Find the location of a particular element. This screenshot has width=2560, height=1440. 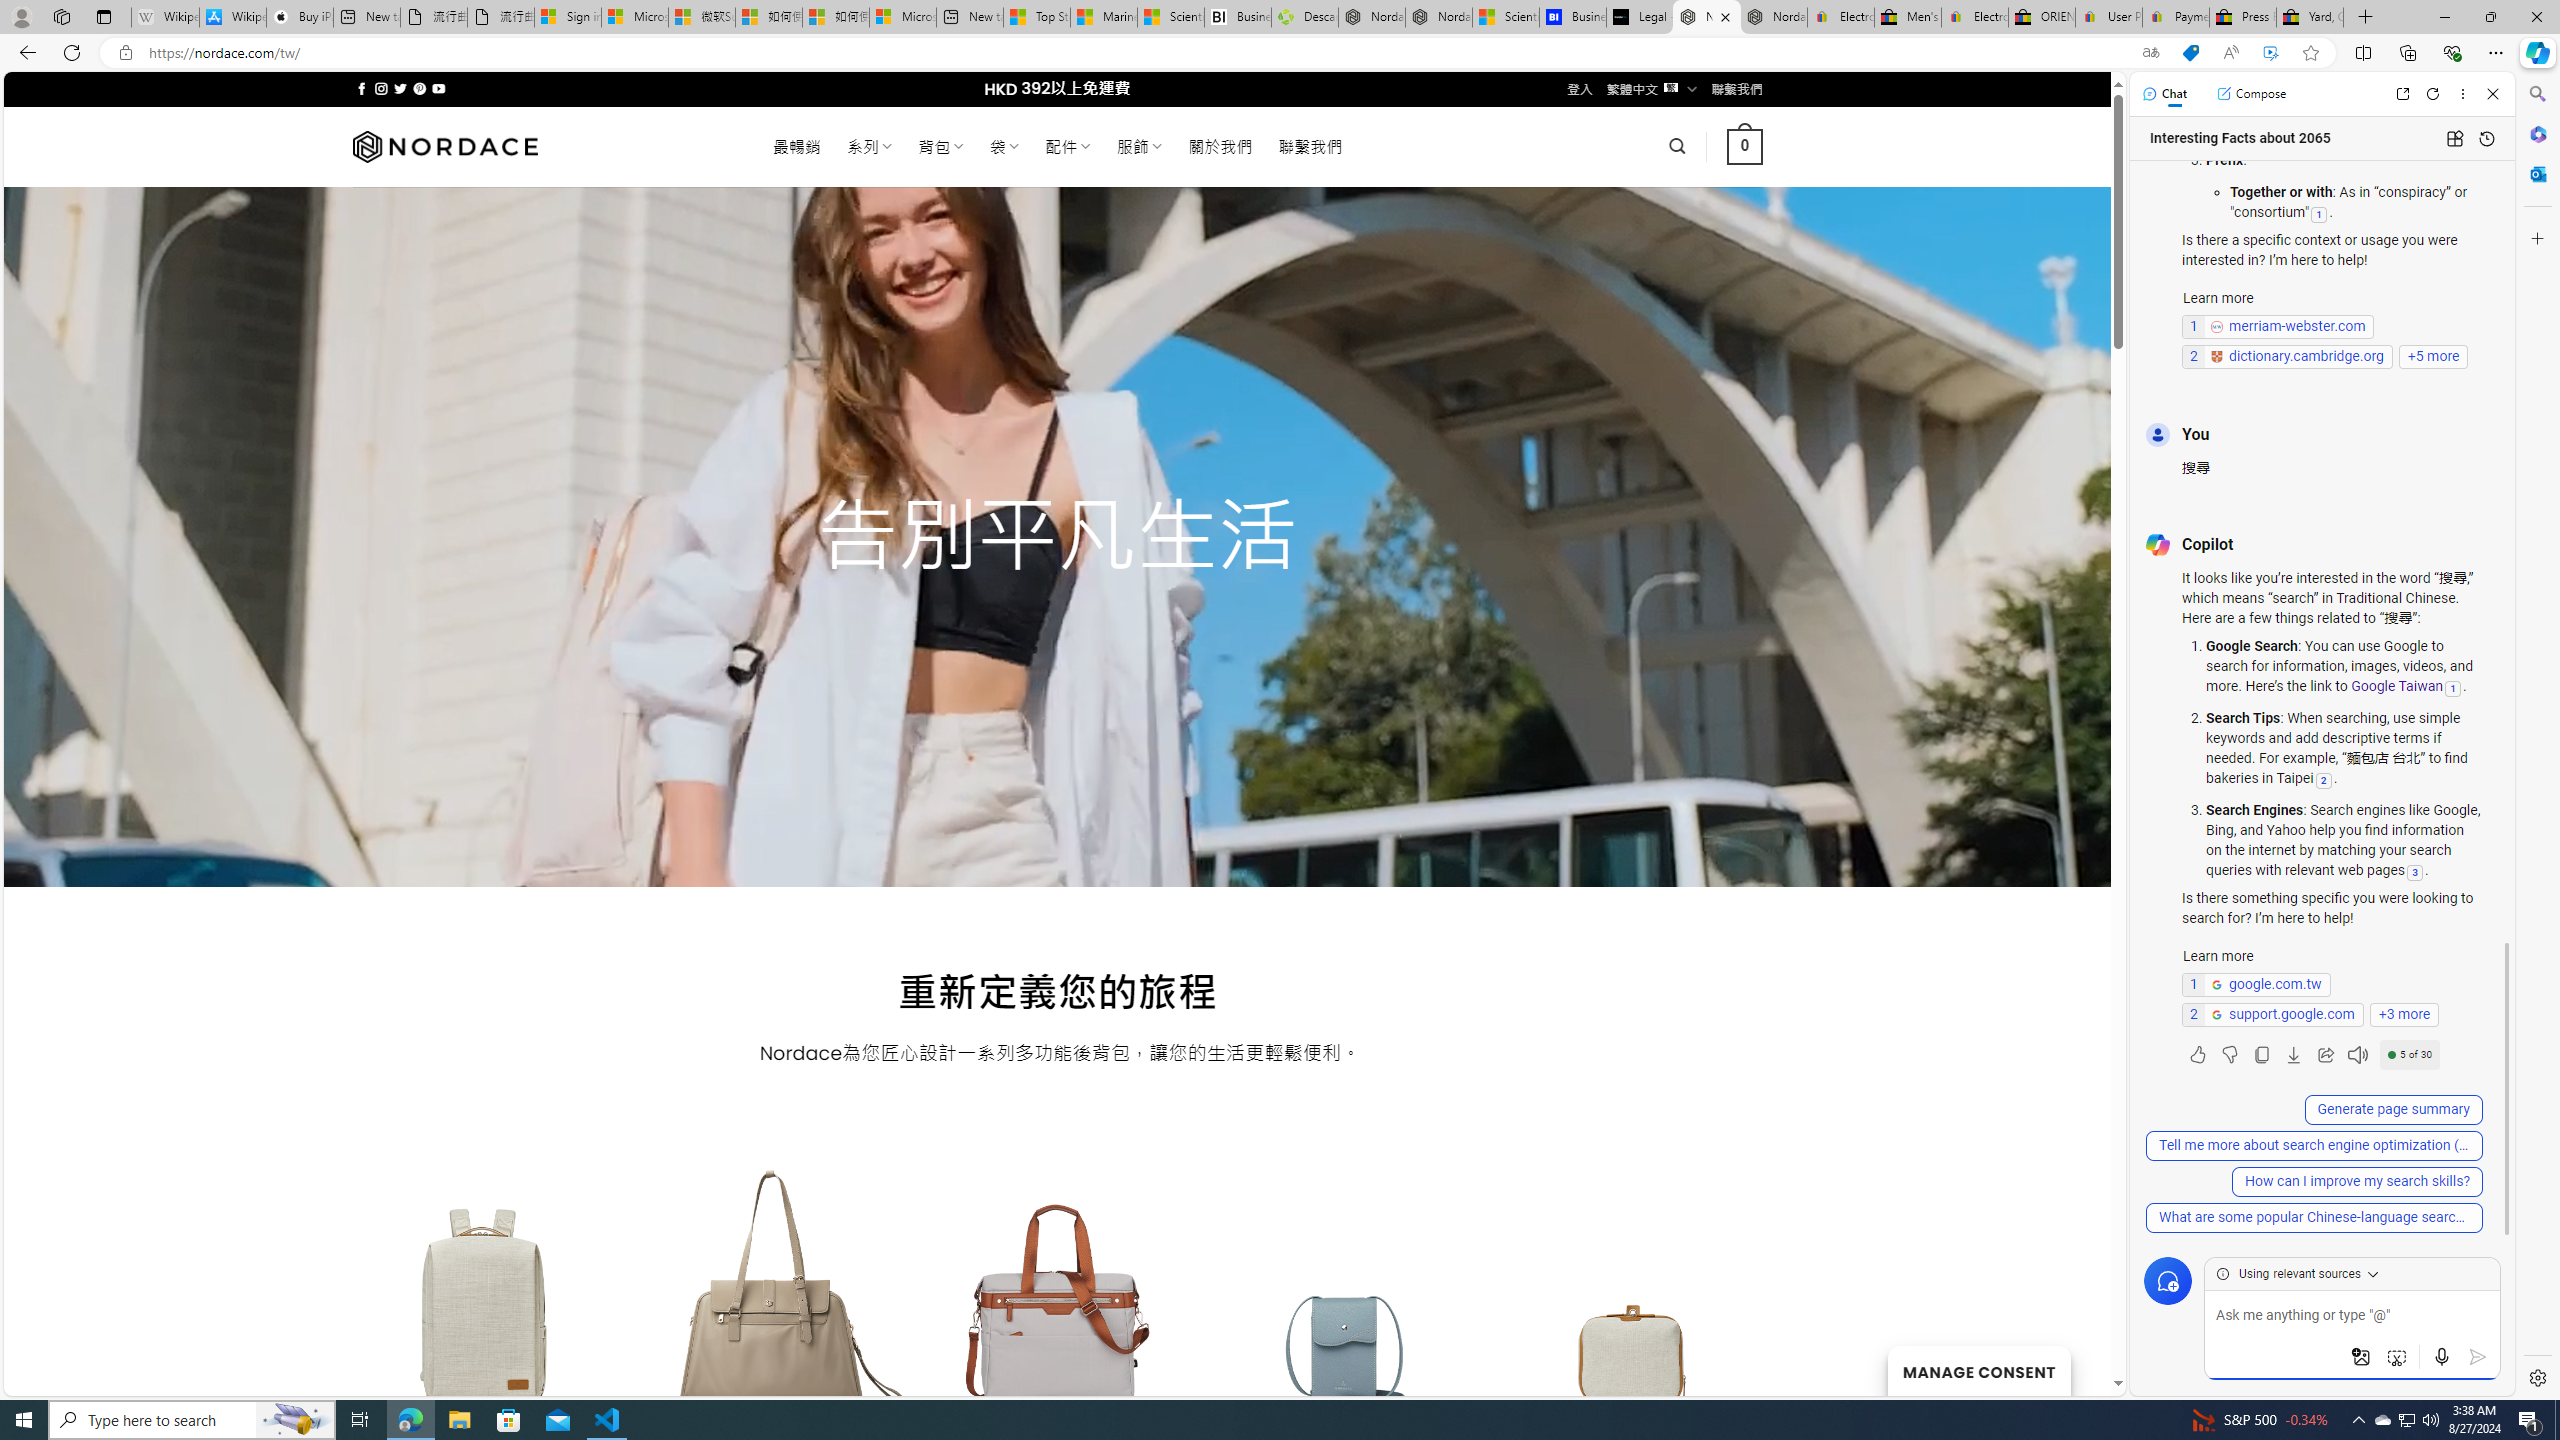

This site has coupons! Shopping in Microsoft Edge is located at coordinates (2190, 53).